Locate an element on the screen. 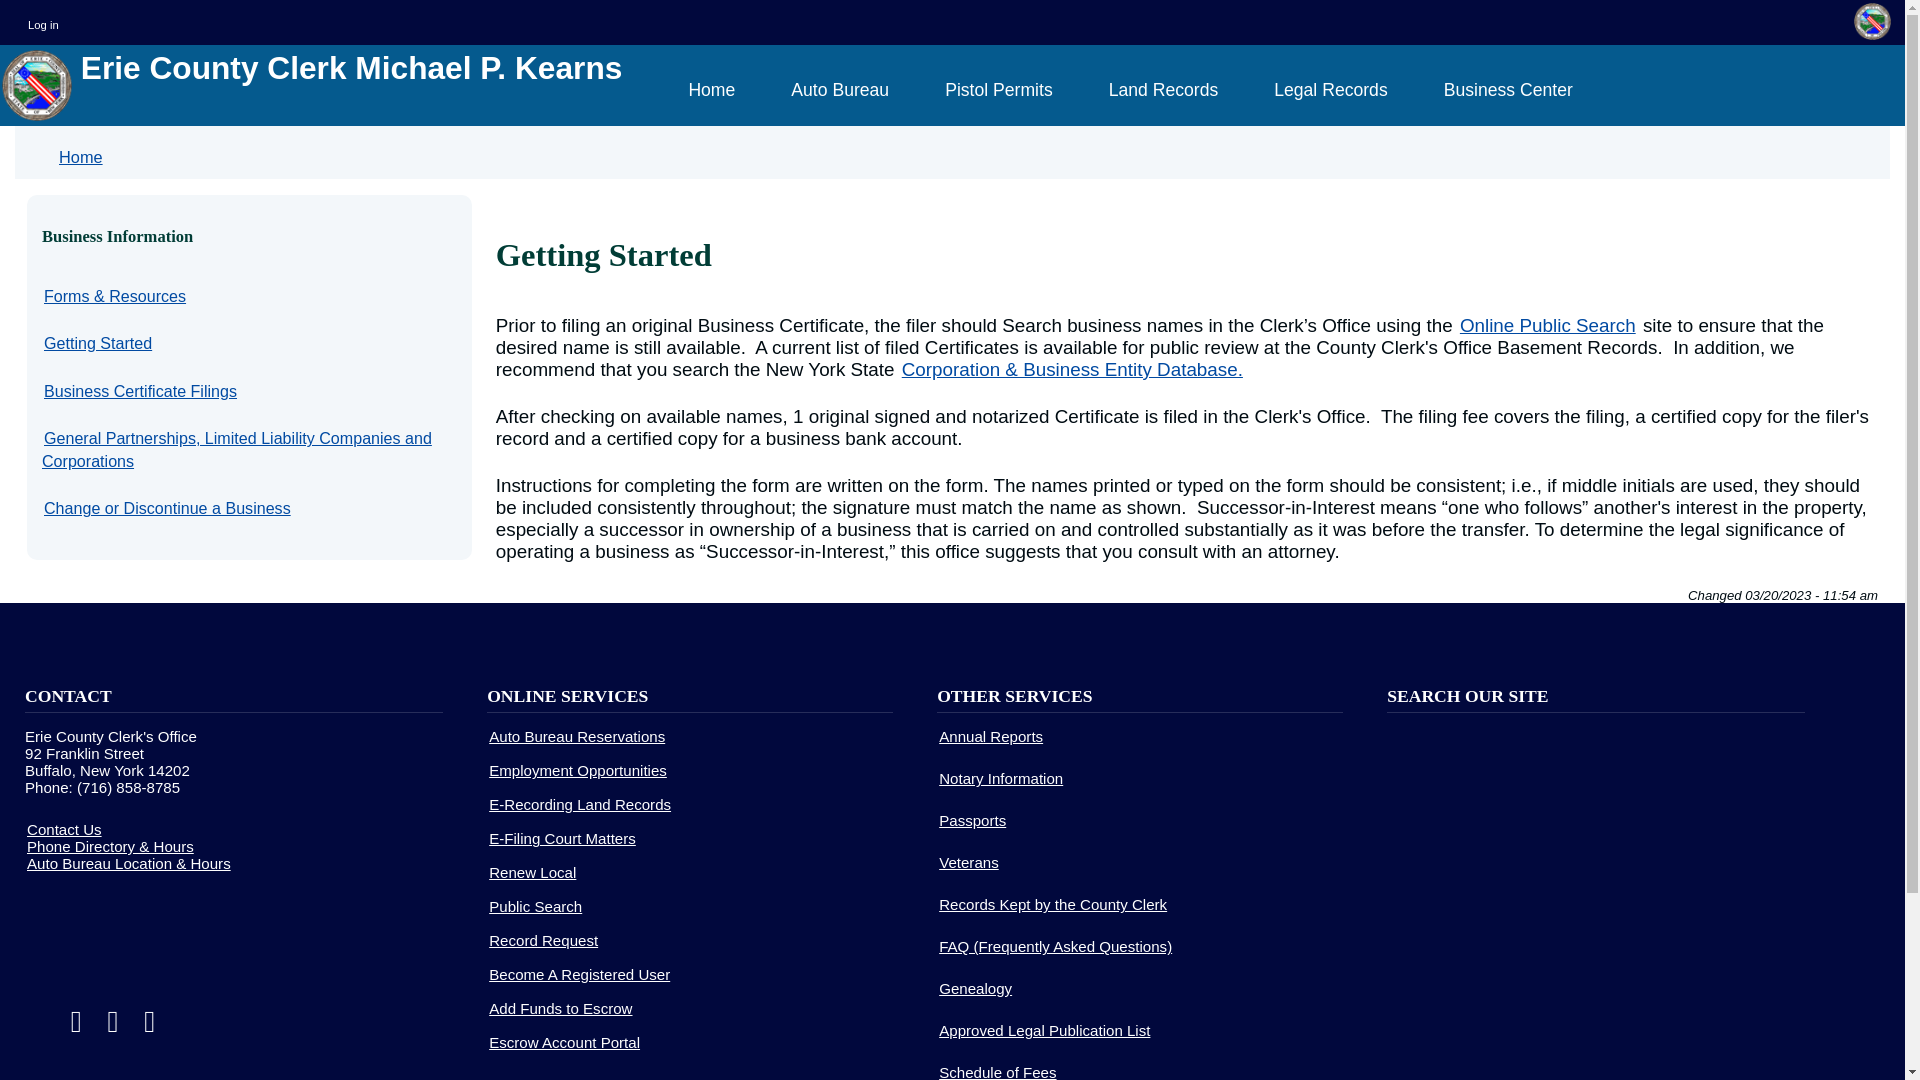  Business Certificate Filings is located at coordinates (140, 390).